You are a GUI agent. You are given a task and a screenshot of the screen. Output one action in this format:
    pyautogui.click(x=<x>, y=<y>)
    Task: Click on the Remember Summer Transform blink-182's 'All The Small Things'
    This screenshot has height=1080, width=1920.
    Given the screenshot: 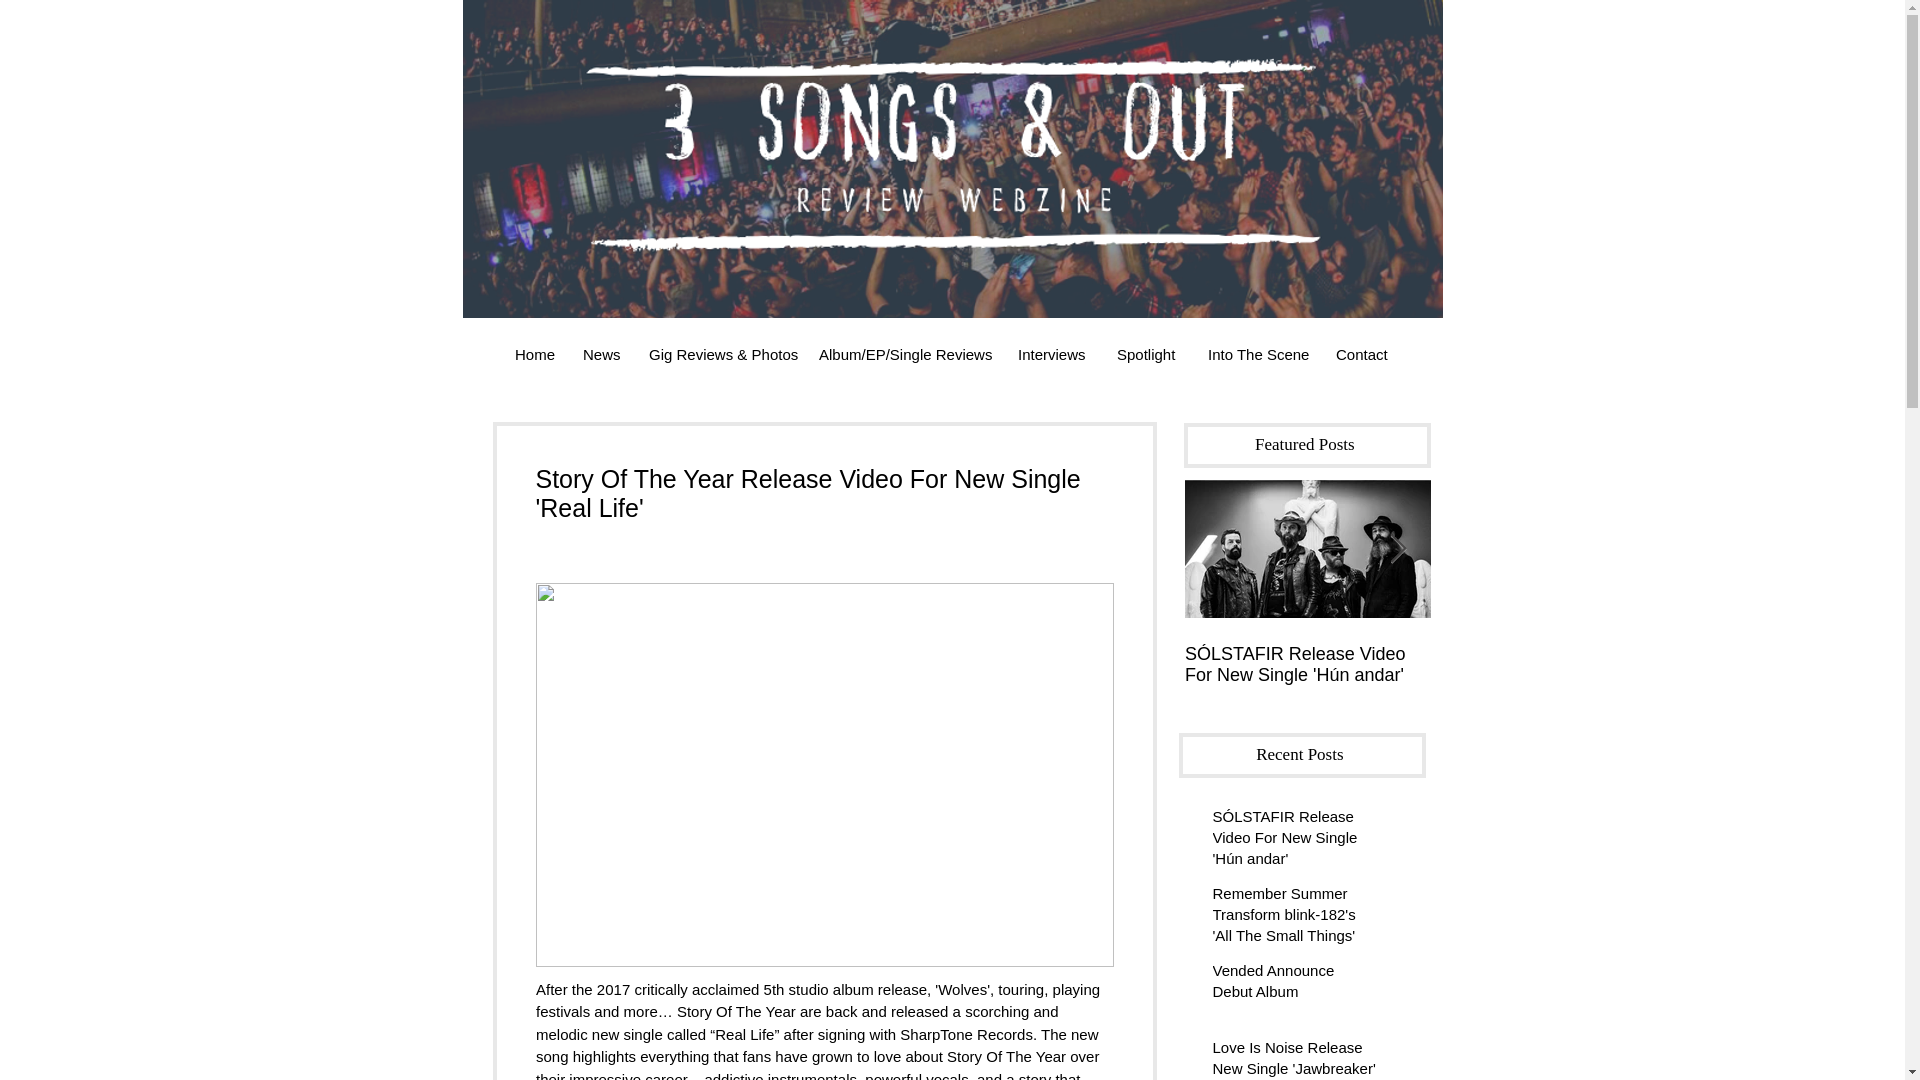 What is the action you would take?
    pyautogui.click(x=1294, y=918)
    